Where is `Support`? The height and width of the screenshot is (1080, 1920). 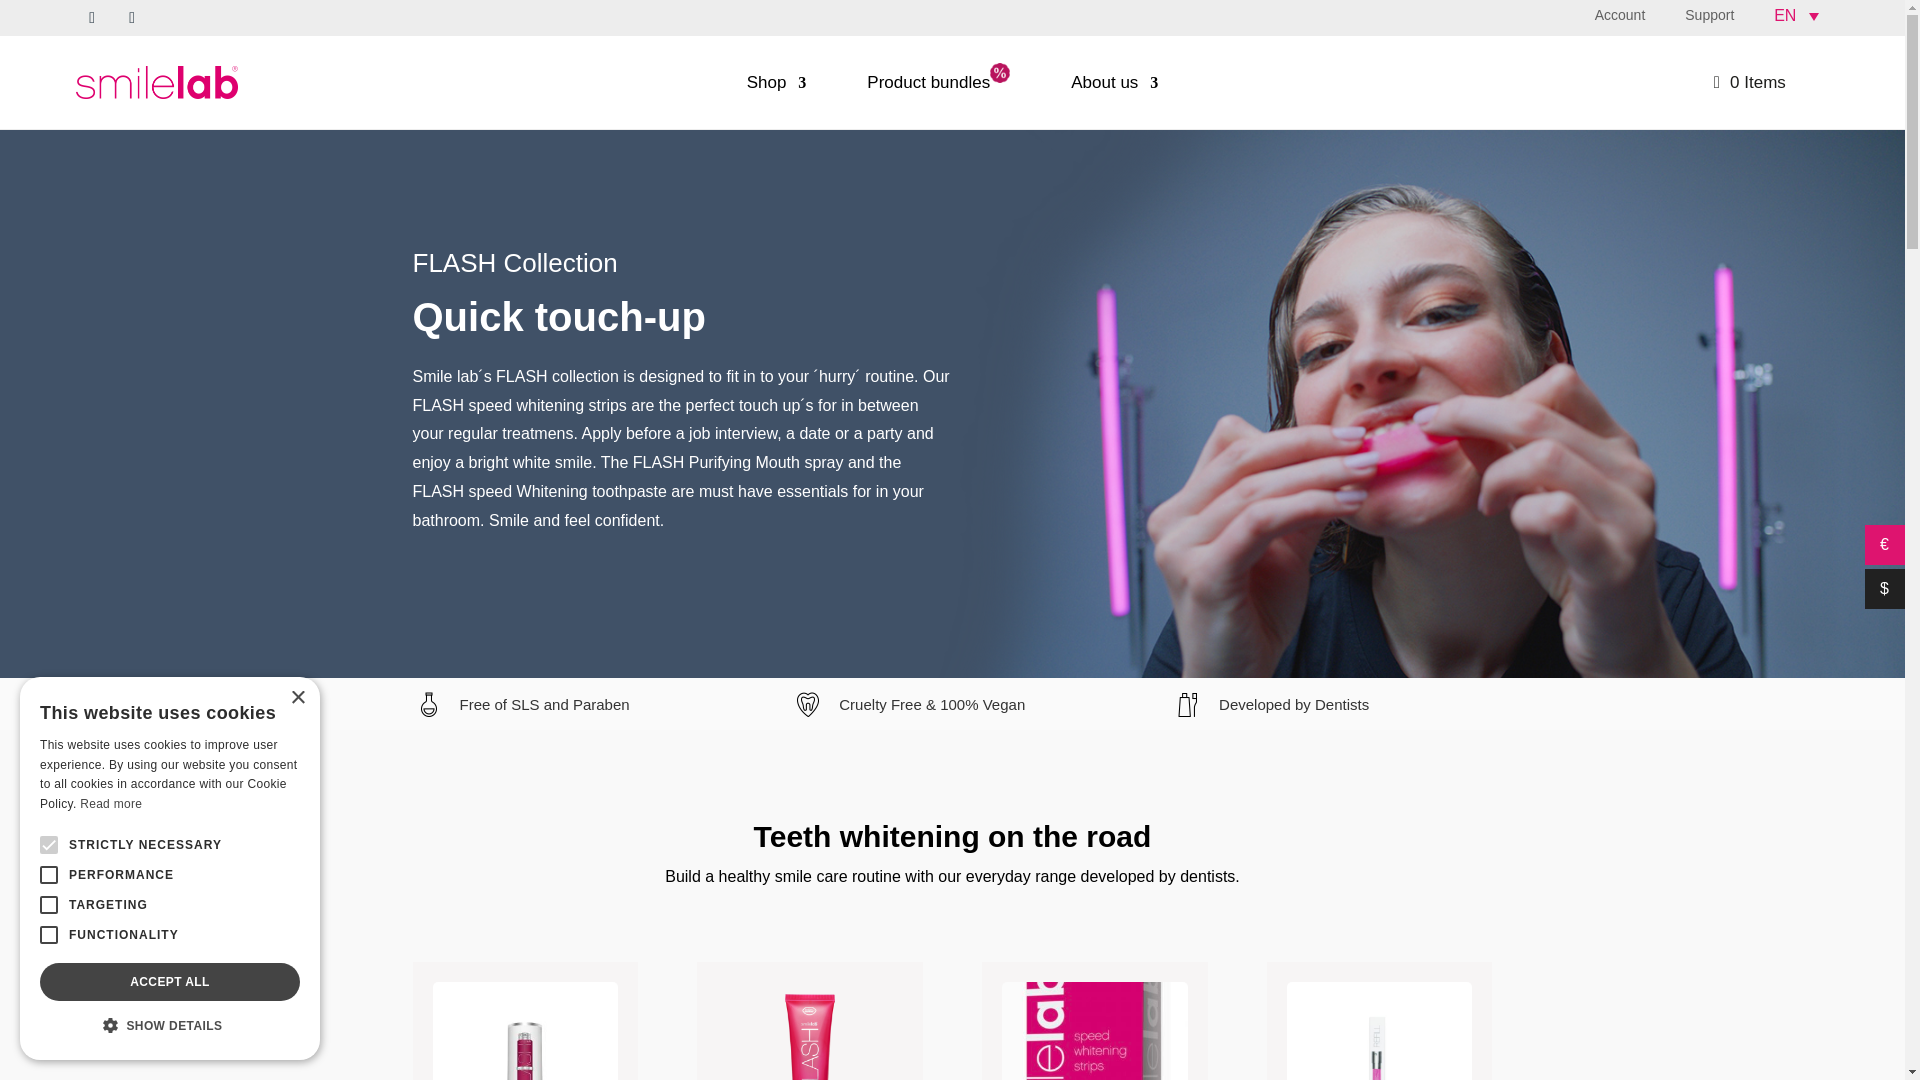
Support is located at coordinates (1709, 14).